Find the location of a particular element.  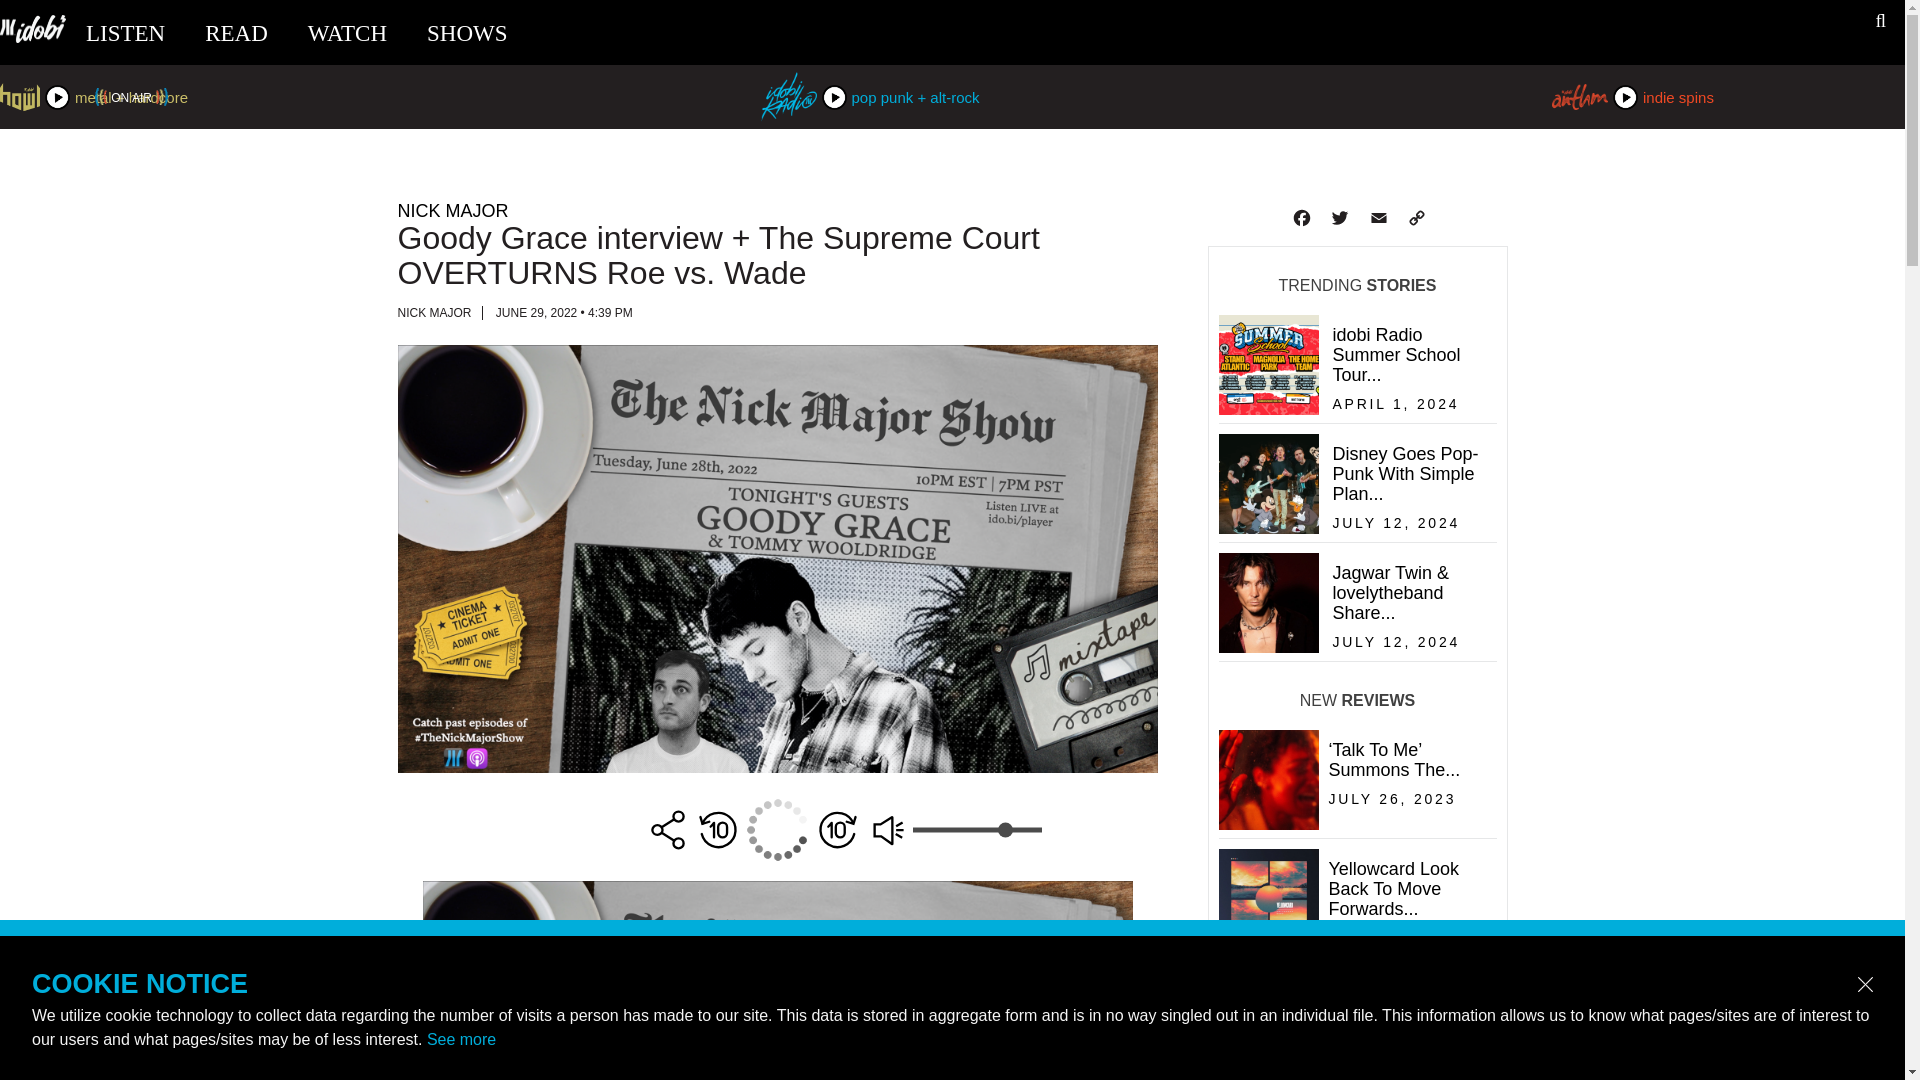

Email is located at coordinates (126, 33).